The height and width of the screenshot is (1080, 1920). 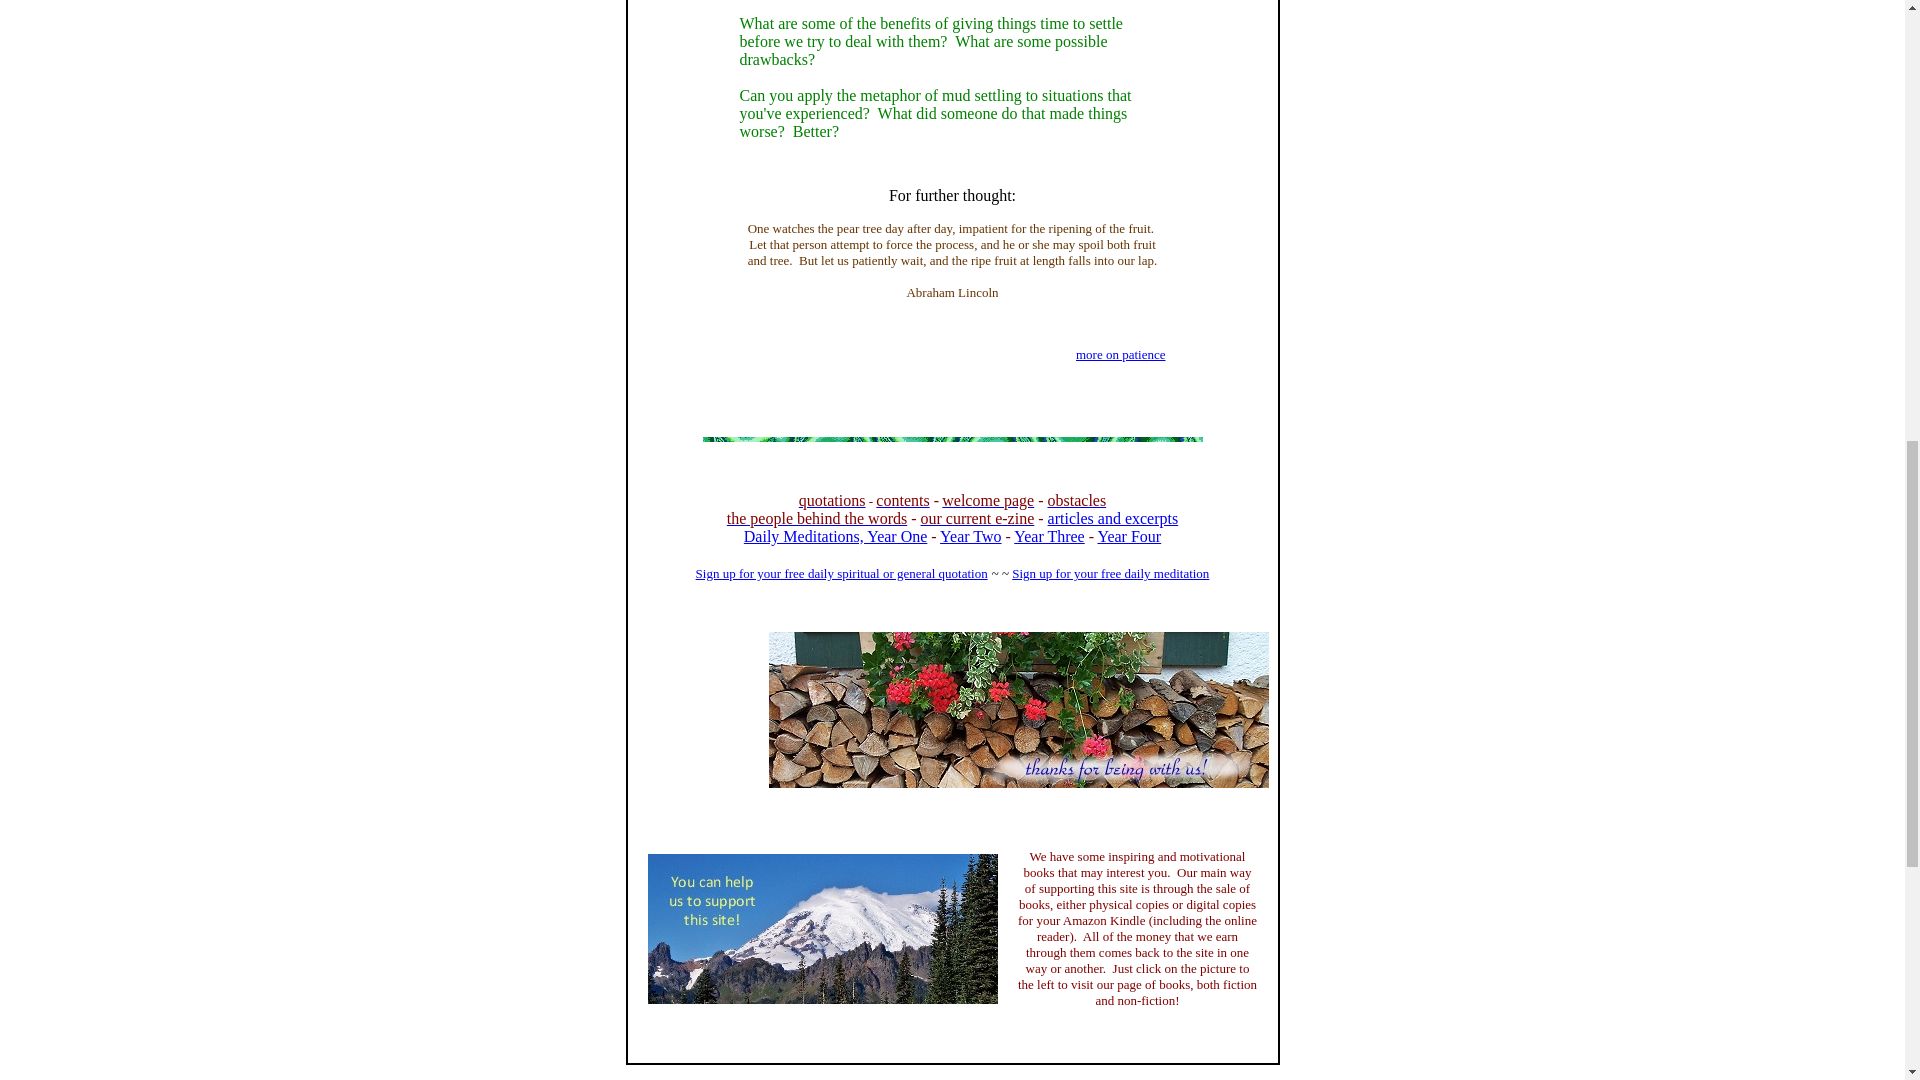 What do you see at coordinates (1113, 518) in the screenshot?
I see `articles and excerpts` at bounding box center [1113, 518].